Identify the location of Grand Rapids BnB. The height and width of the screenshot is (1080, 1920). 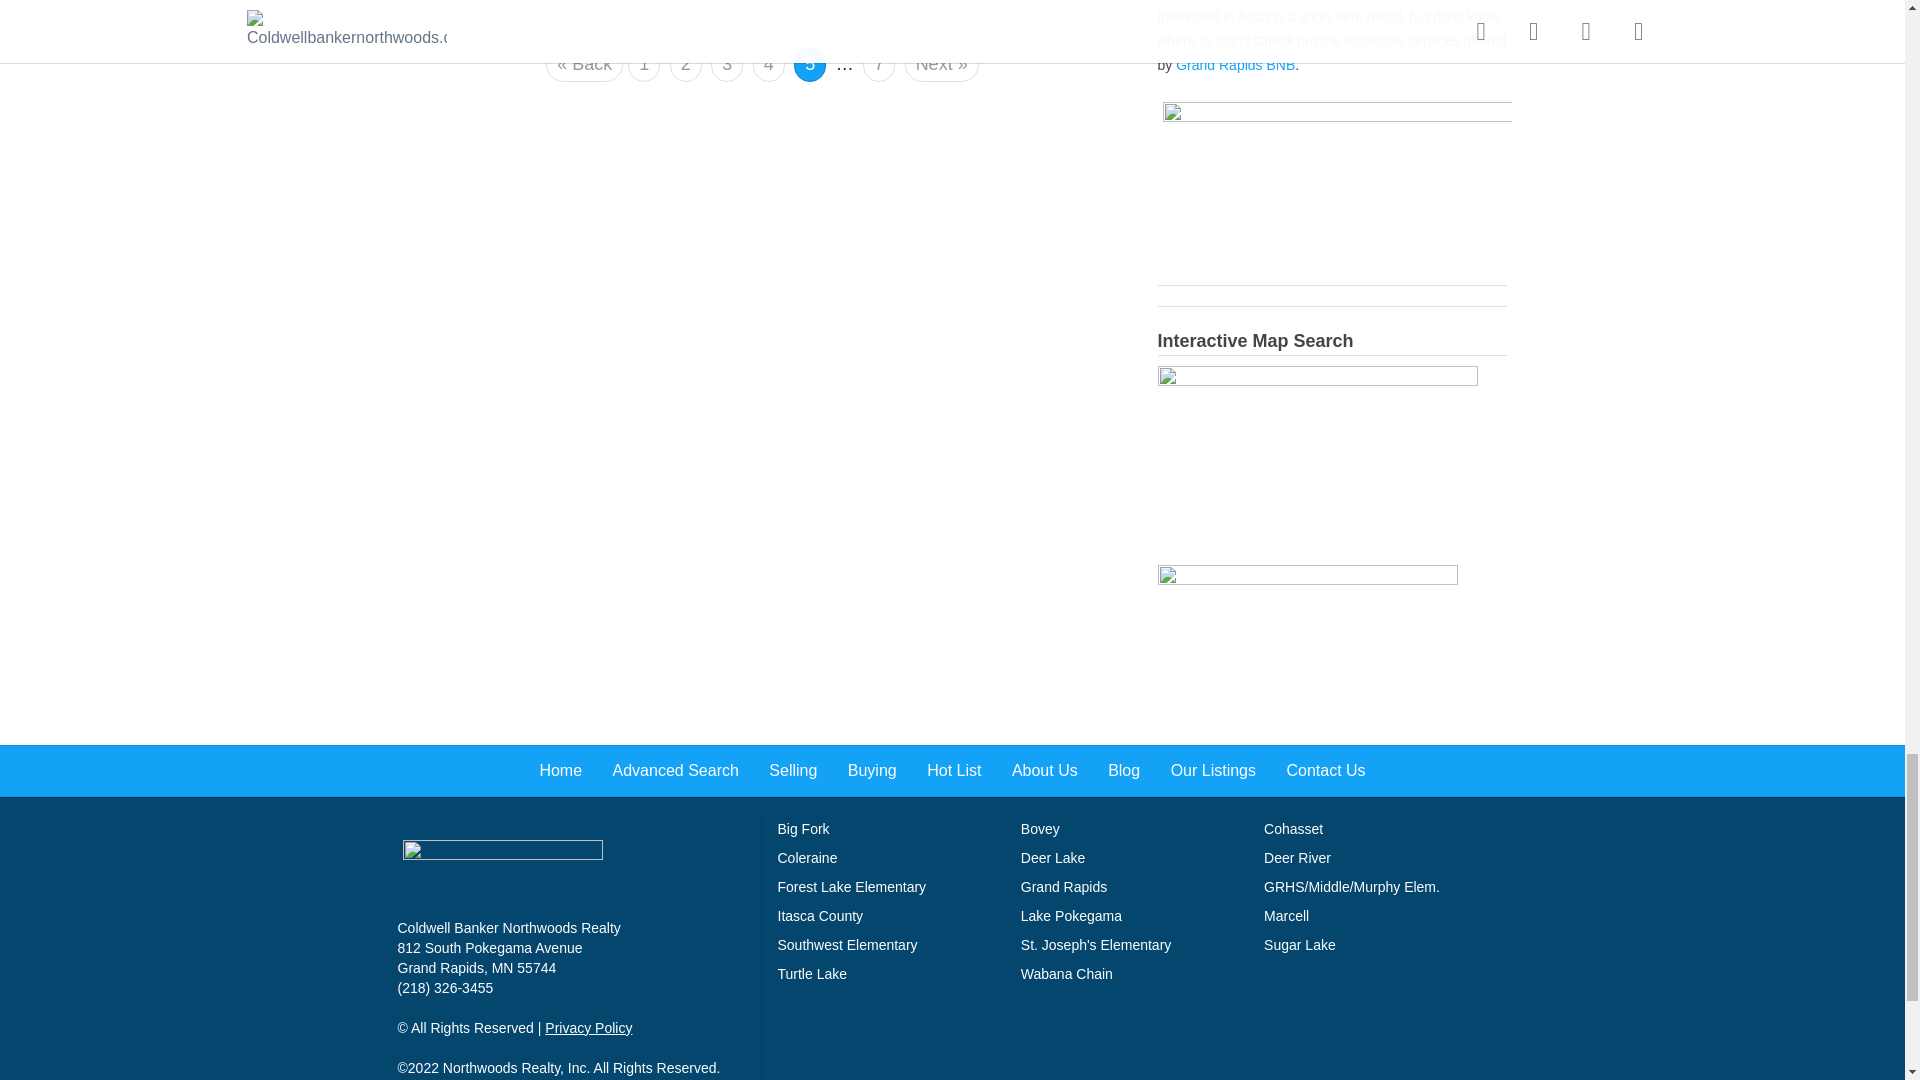
(1338, 190).